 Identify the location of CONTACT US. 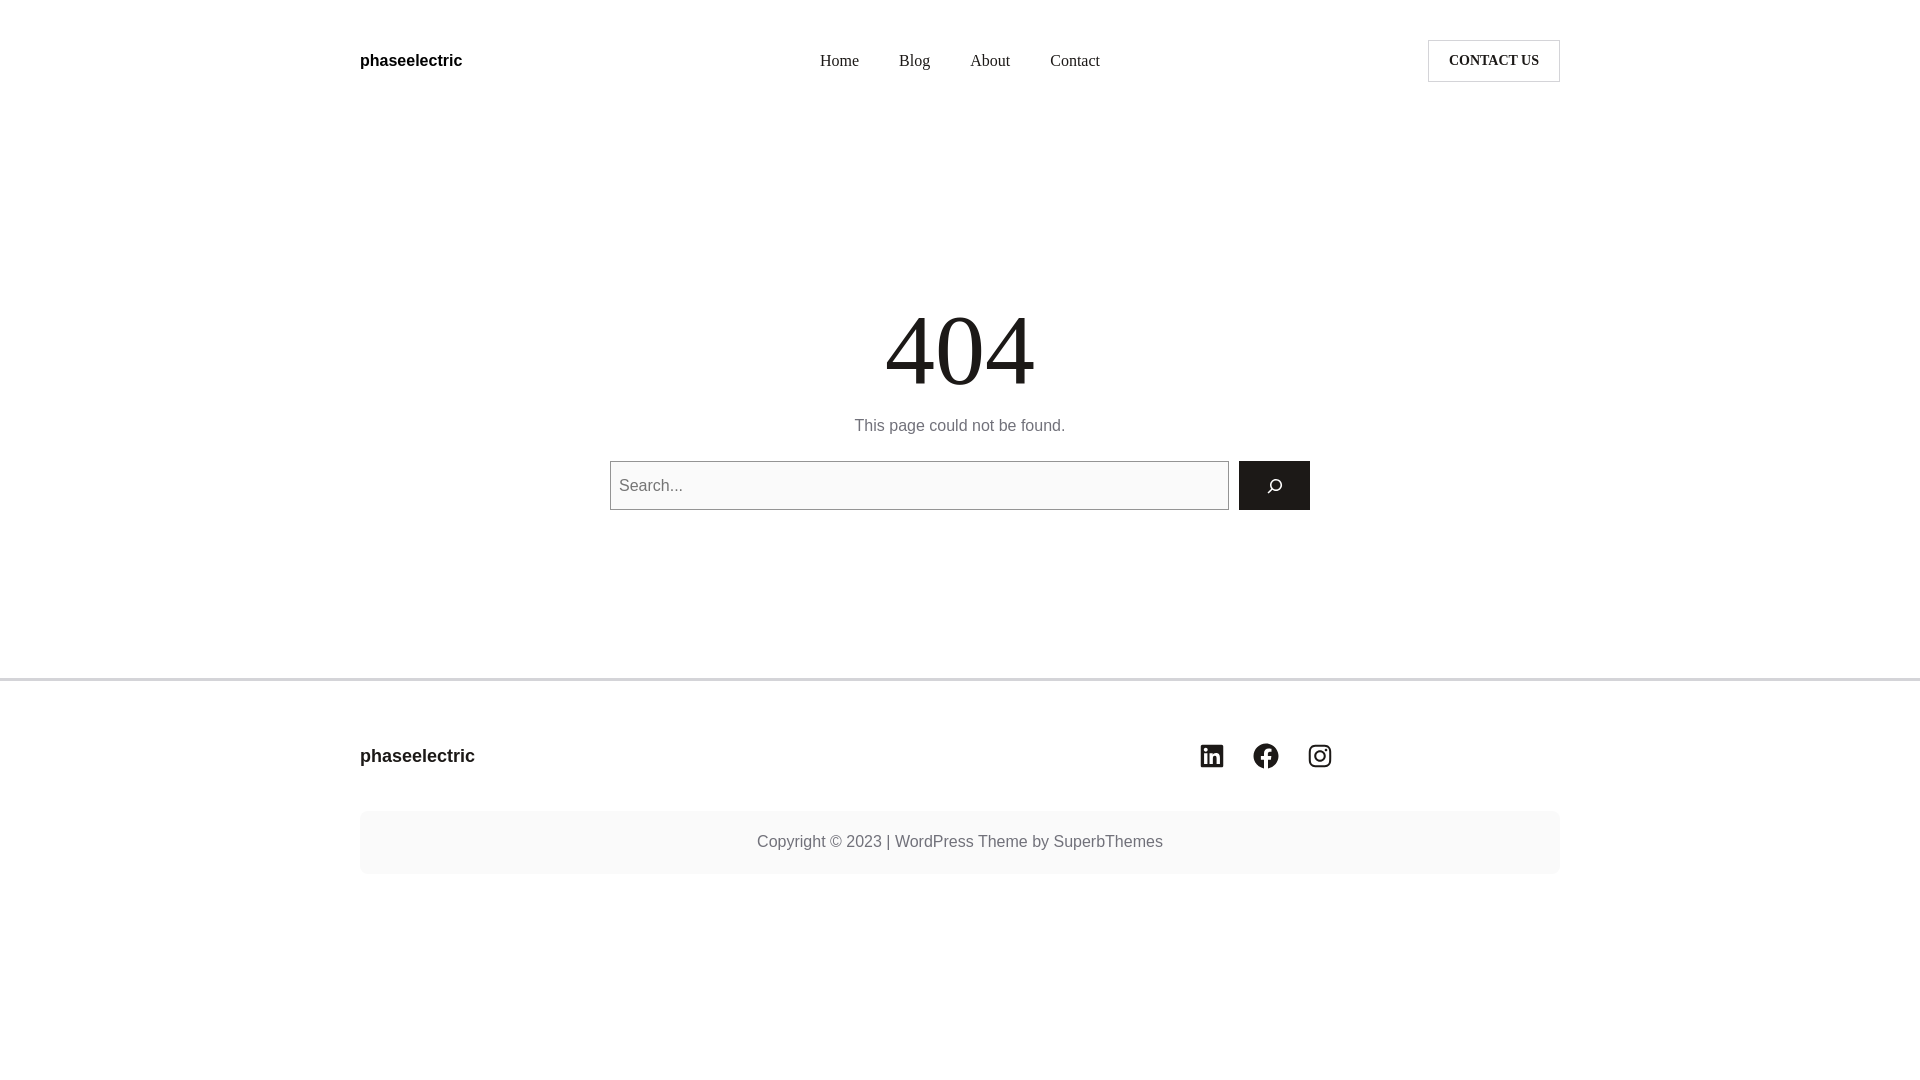
(1494, 60).